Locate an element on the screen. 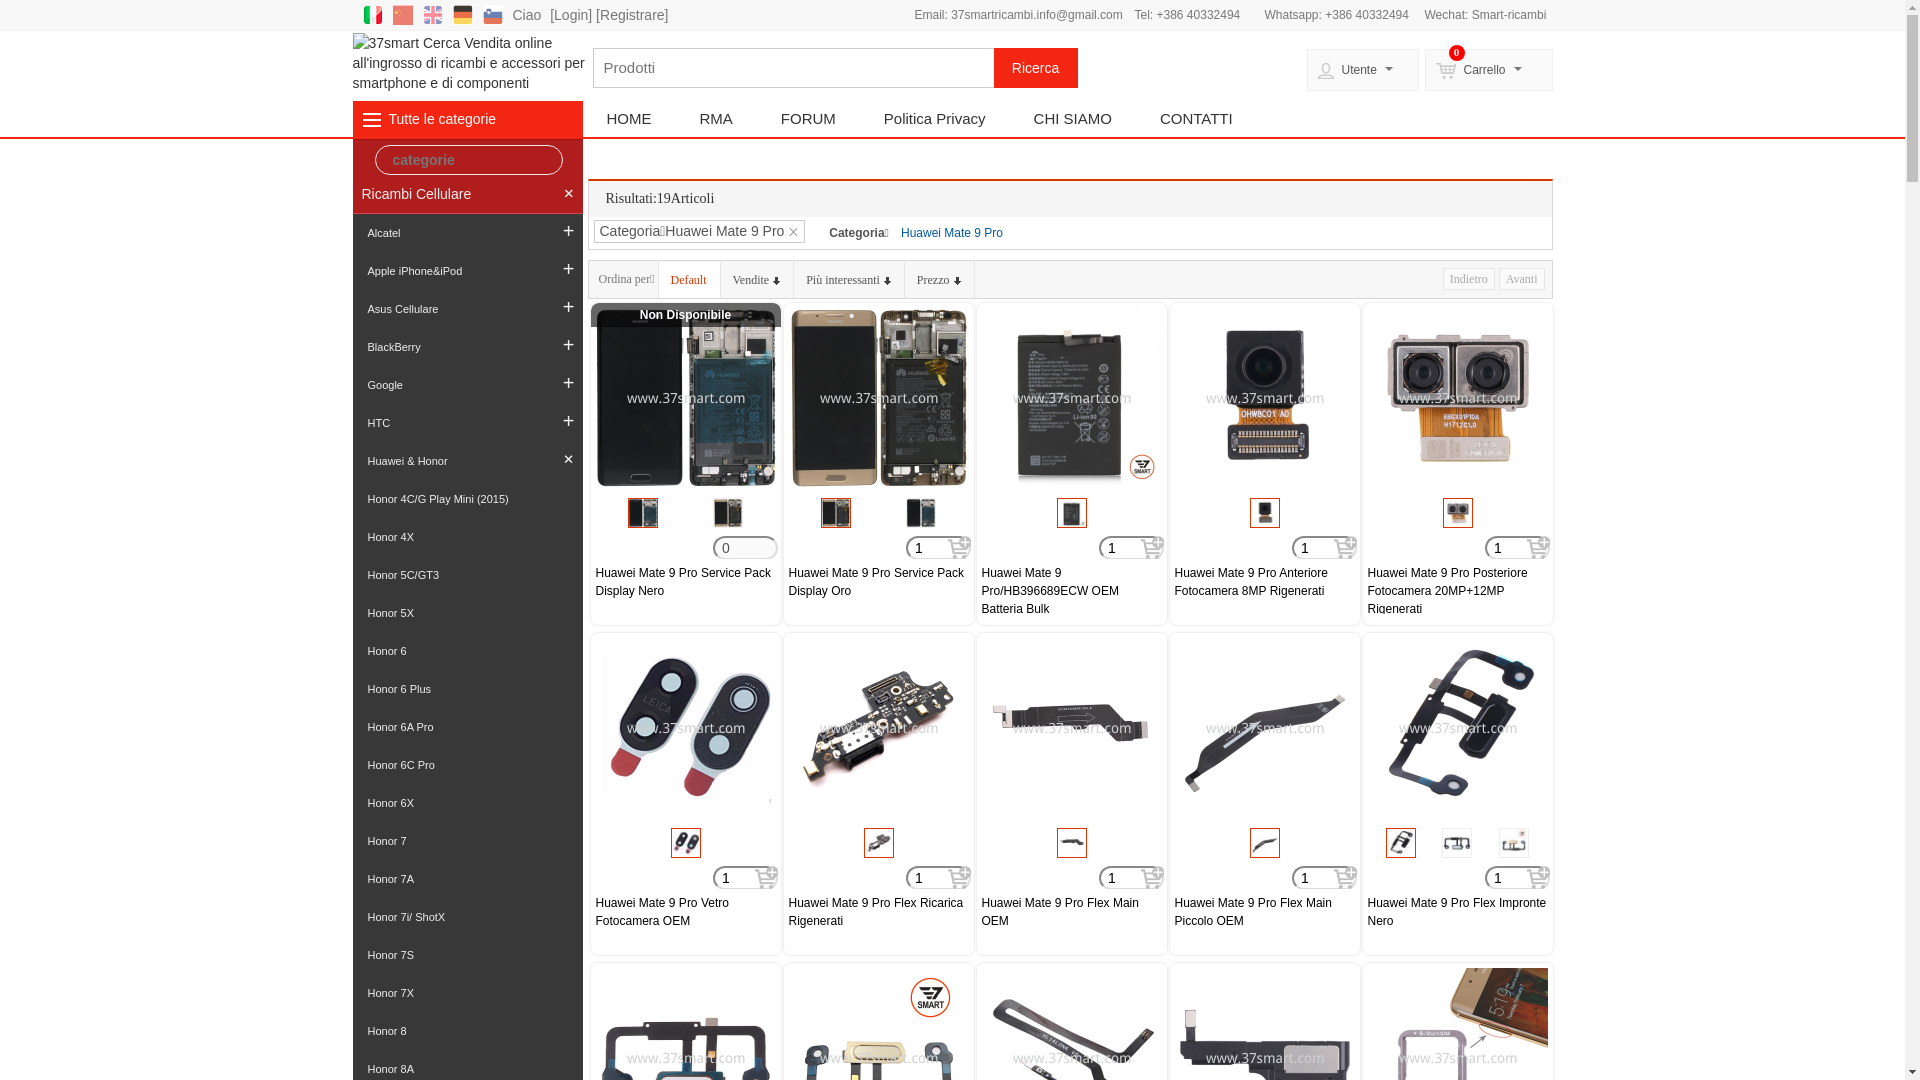 Image resolution: width=1920 pixels, height=1080 pixels. Honor 6 Plus is located at coordinates (467, 689).